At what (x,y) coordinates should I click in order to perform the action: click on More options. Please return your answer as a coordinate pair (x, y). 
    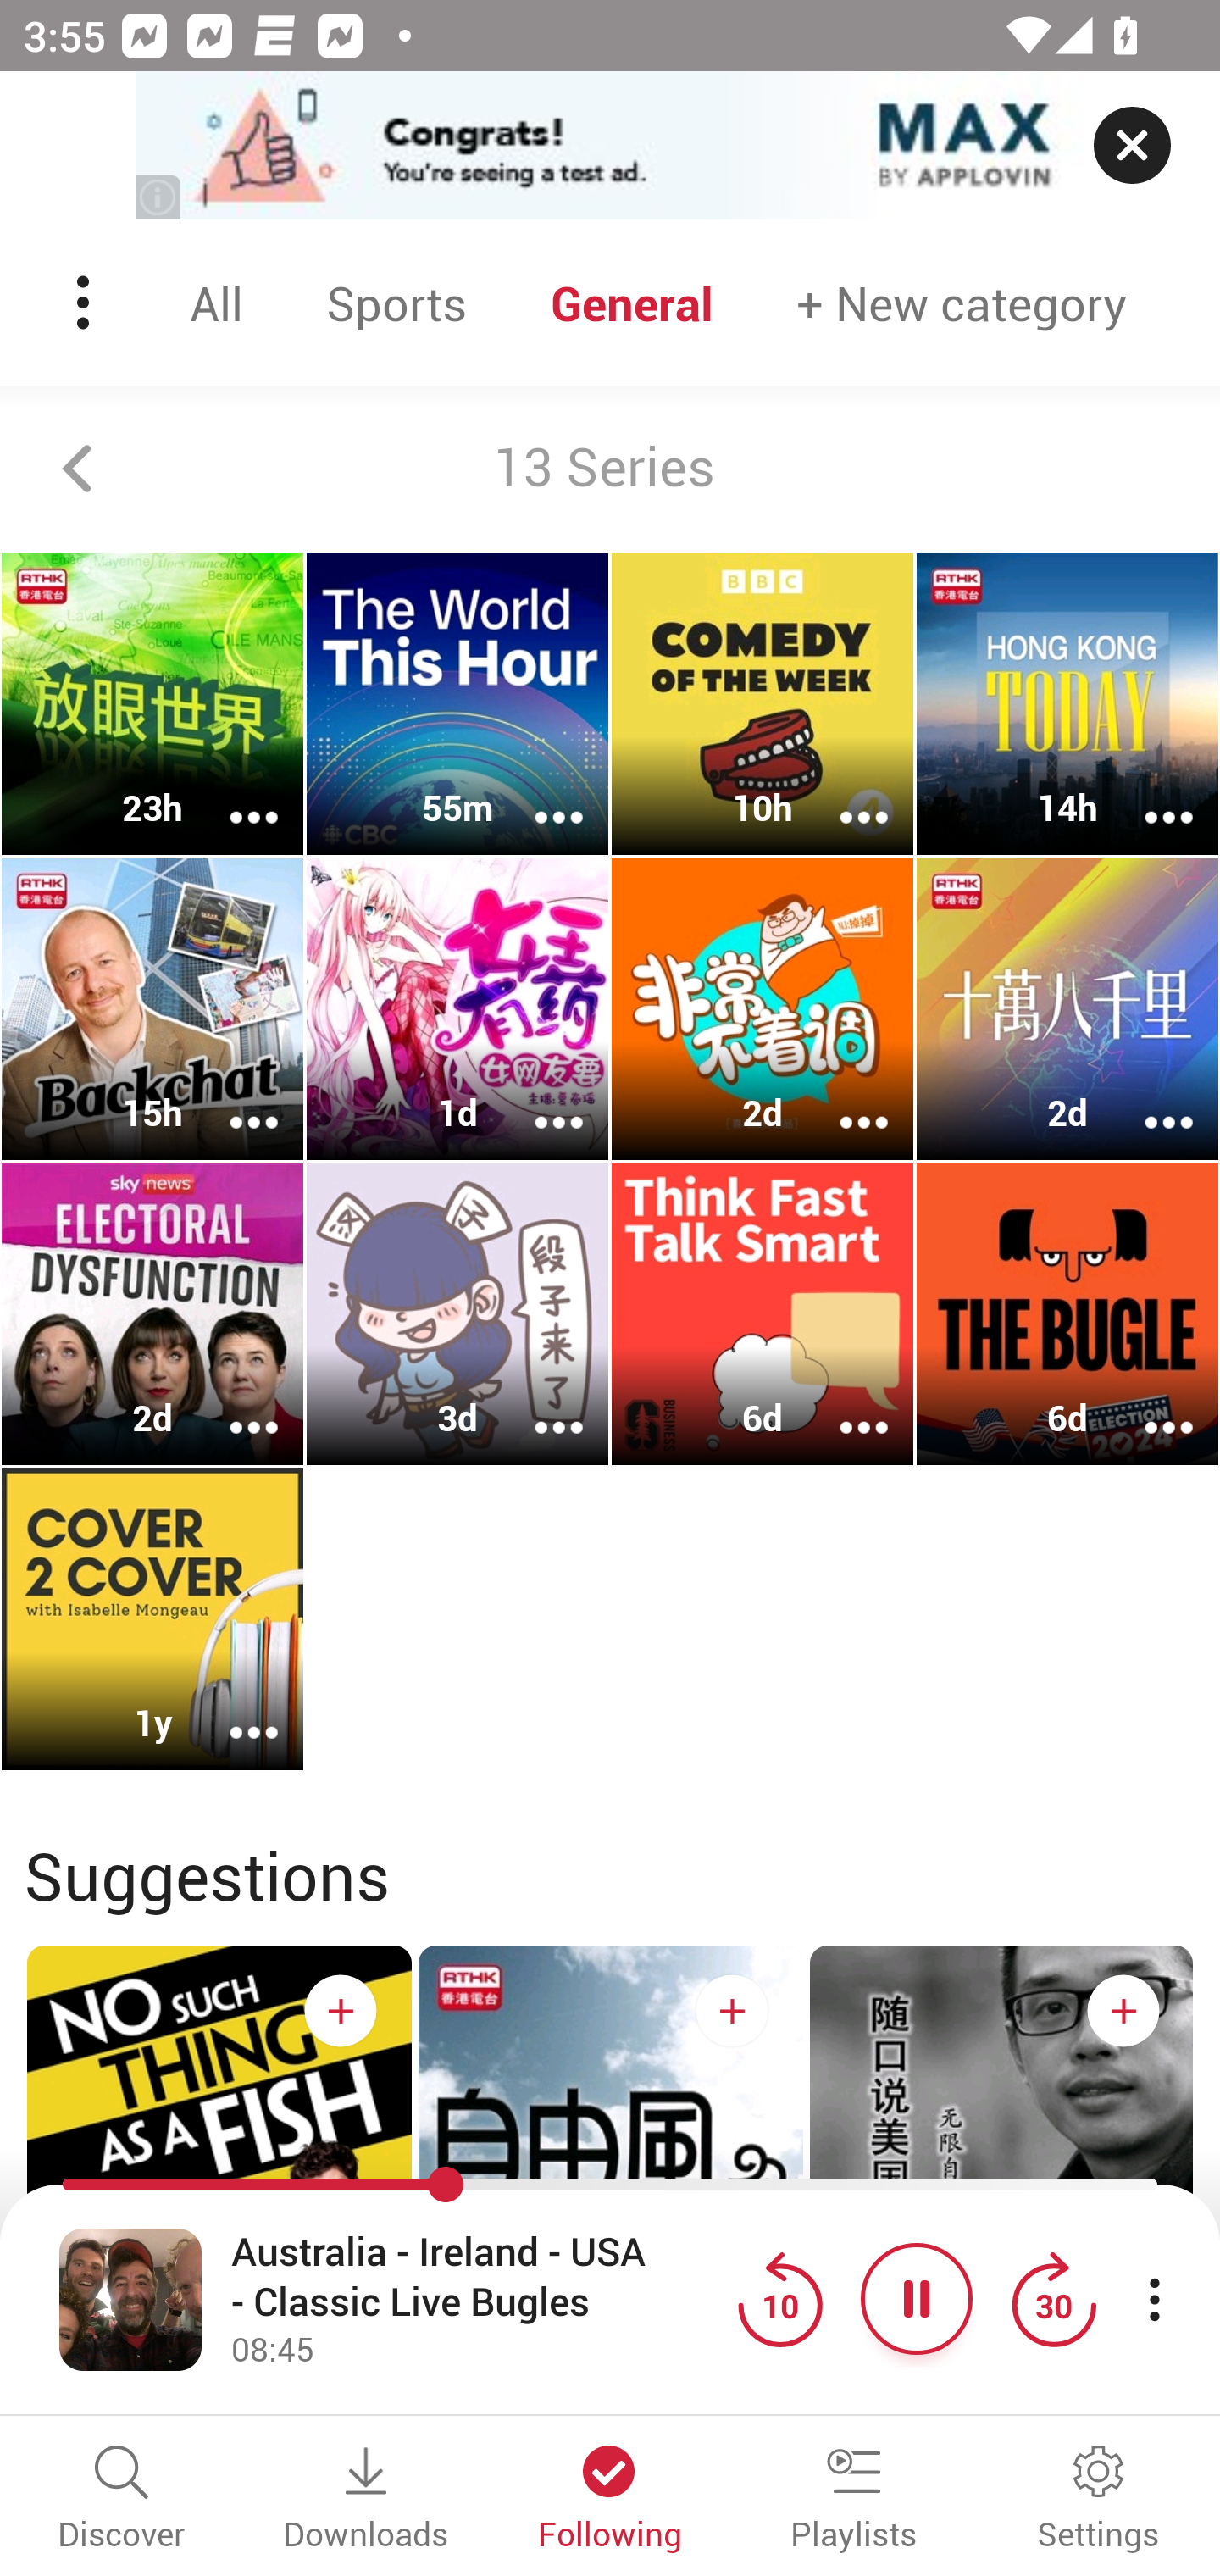
    Looking at the image, I should click on (842, 1100).